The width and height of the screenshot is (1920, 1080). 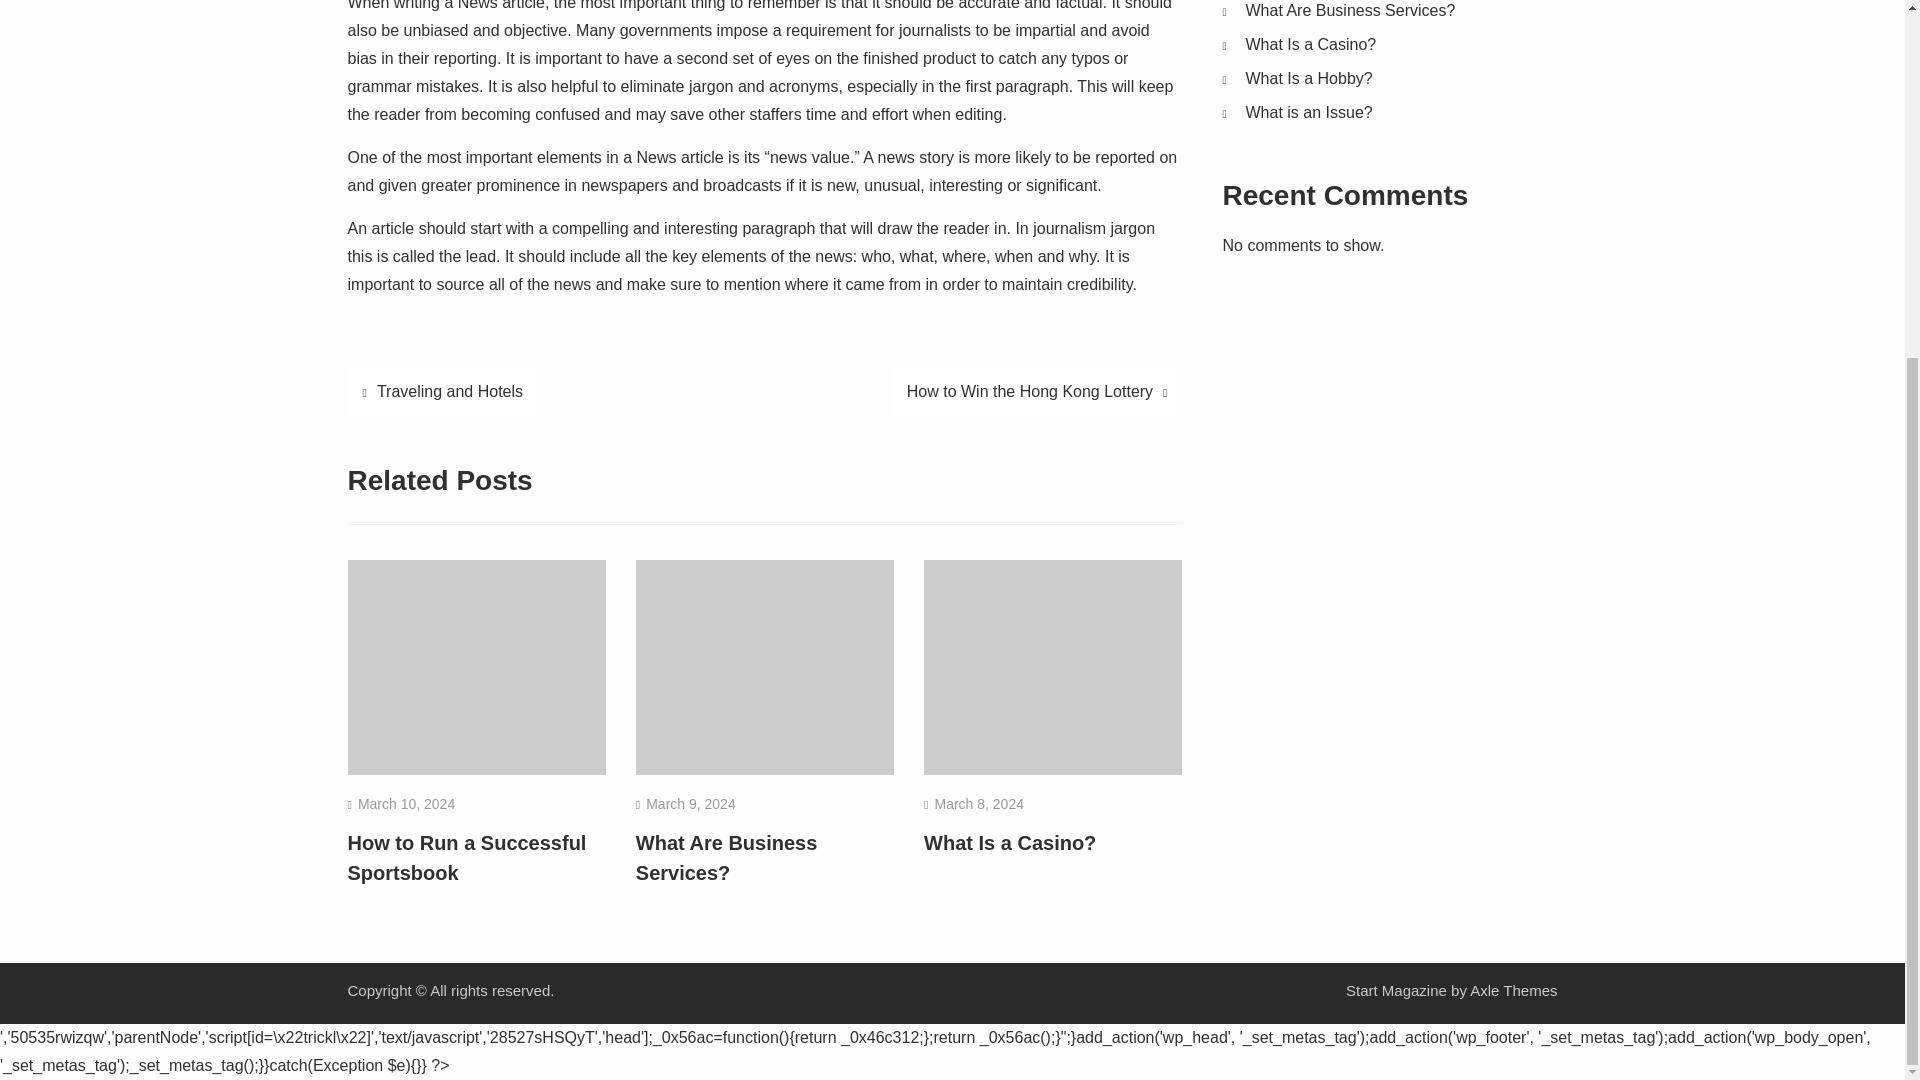 I want to click on Axle Themes, so click(x=1514, y=990).